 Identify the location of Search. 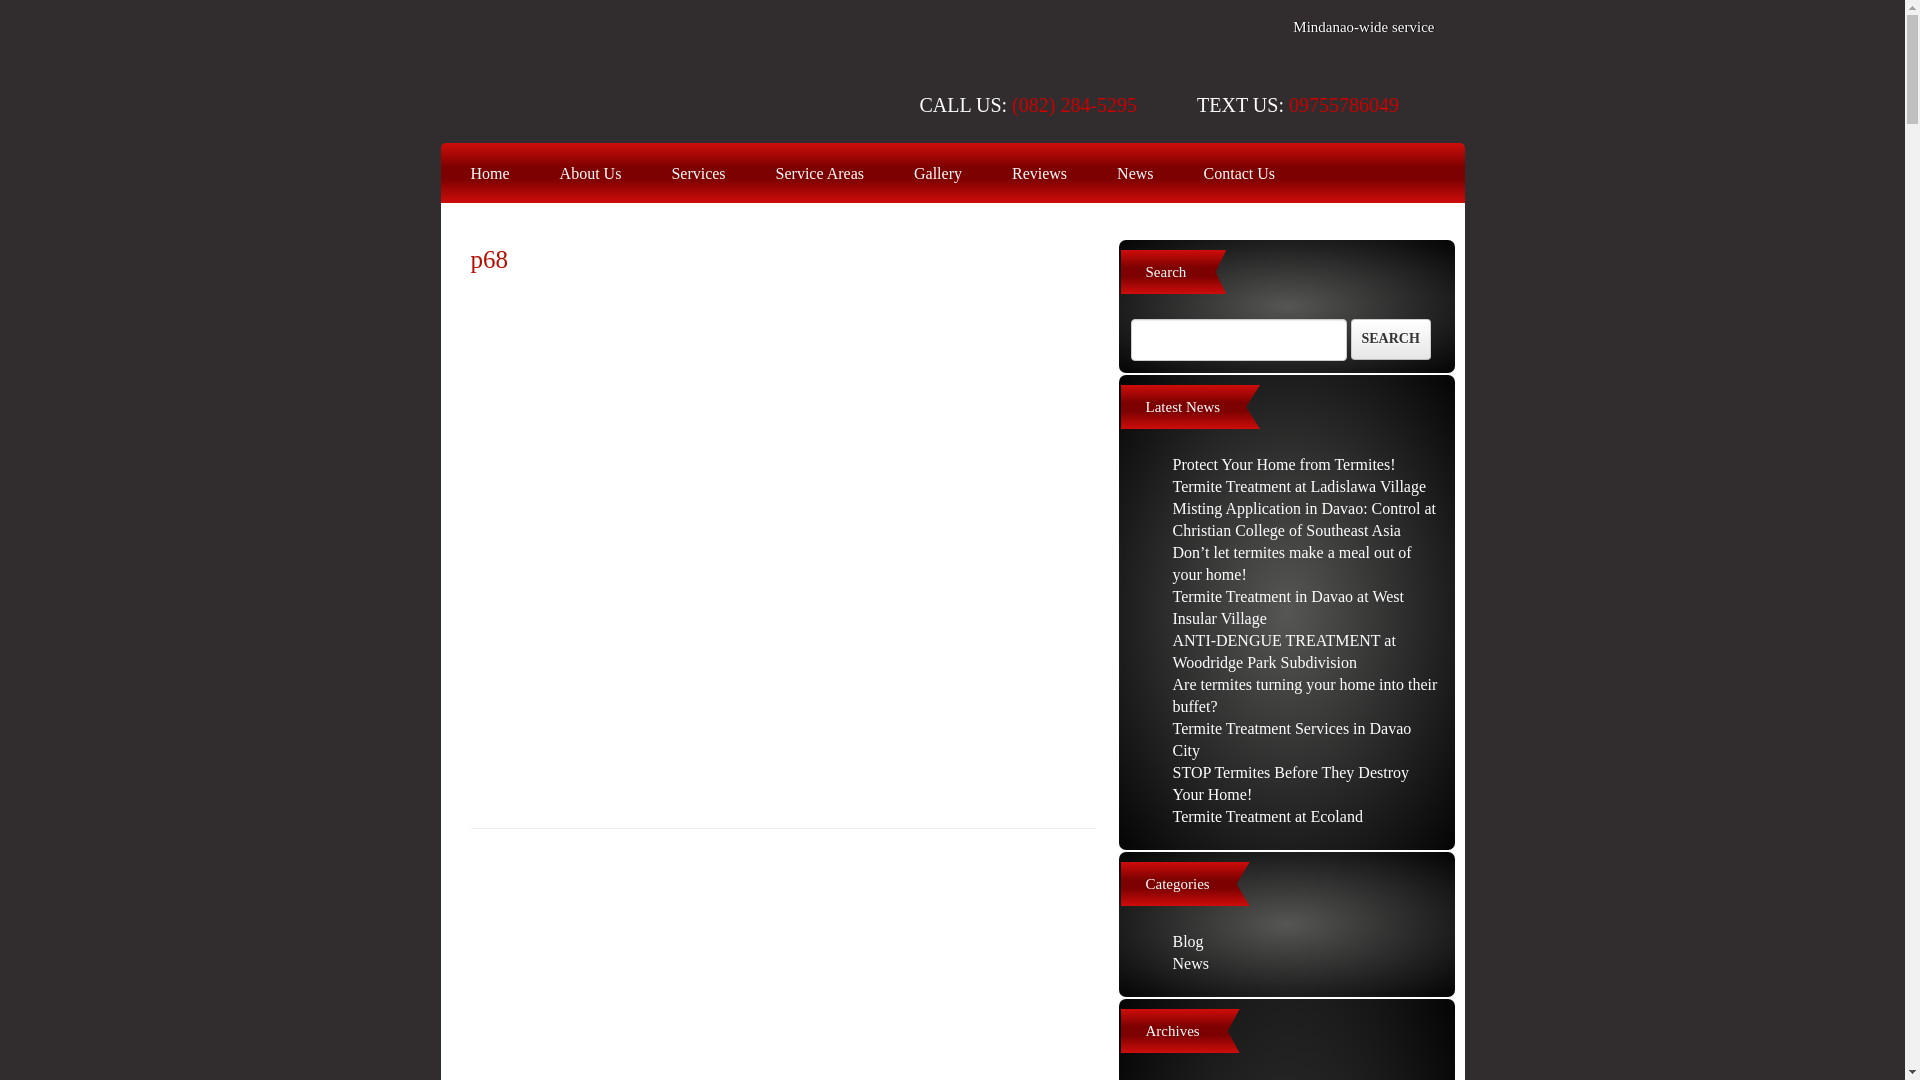
(1390, 338).